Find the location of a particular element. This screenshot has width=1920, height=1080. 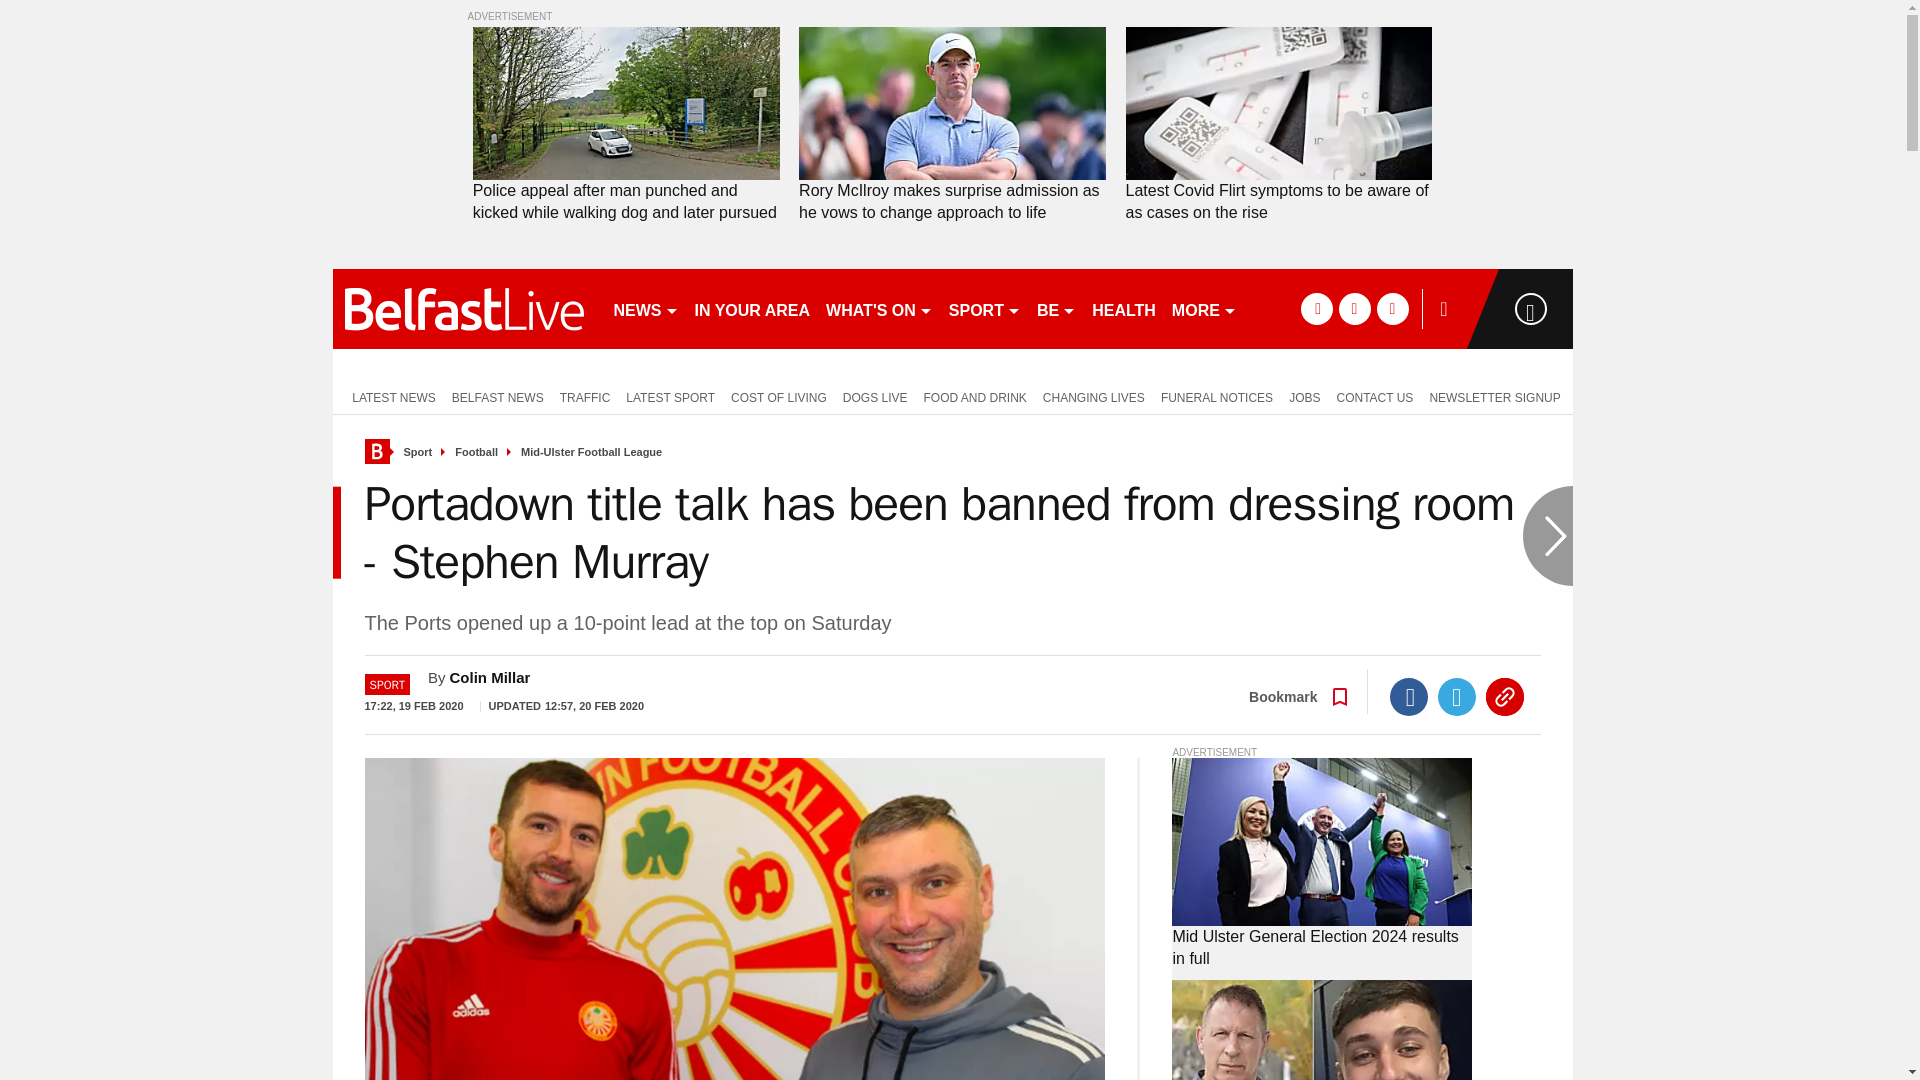

NEWS is located at coordinates (646, 308).